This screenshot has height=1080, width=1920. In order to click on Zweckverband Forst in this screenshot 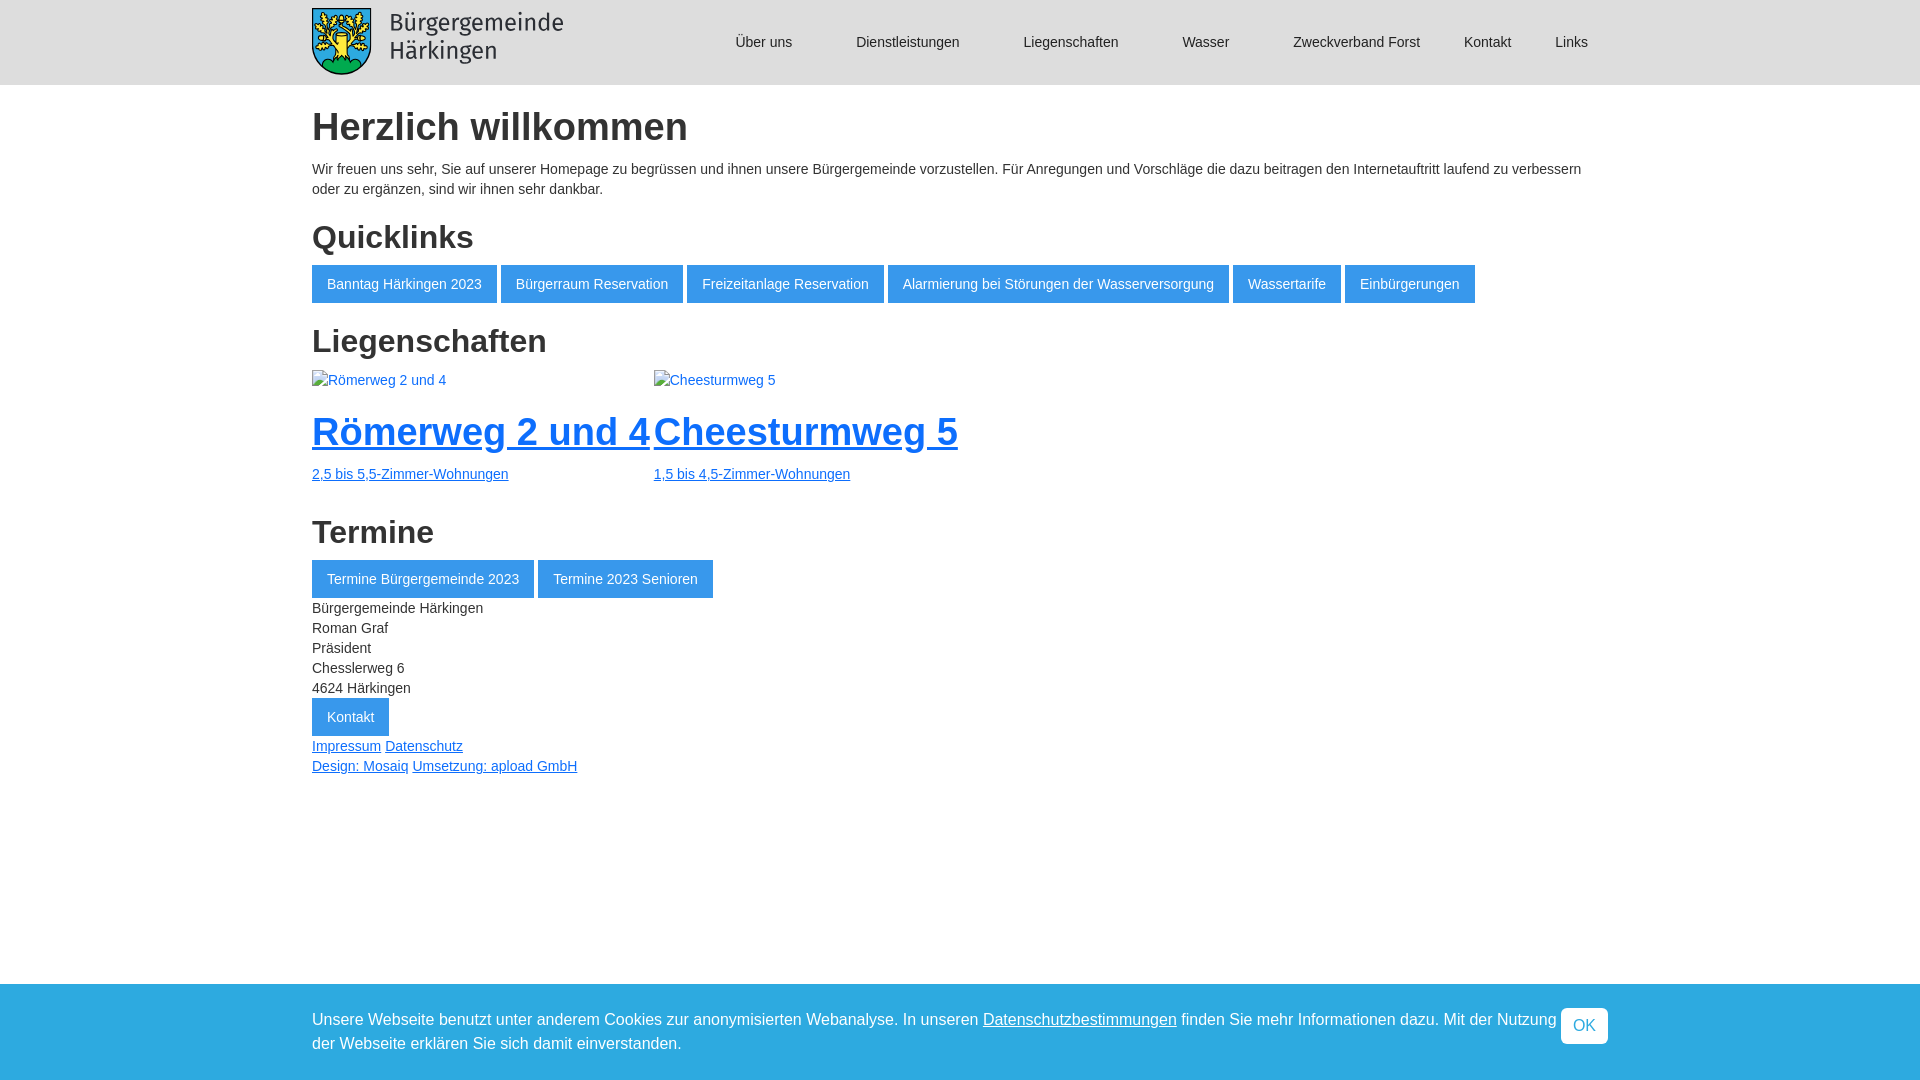, I will do `click(1356, 42)`.